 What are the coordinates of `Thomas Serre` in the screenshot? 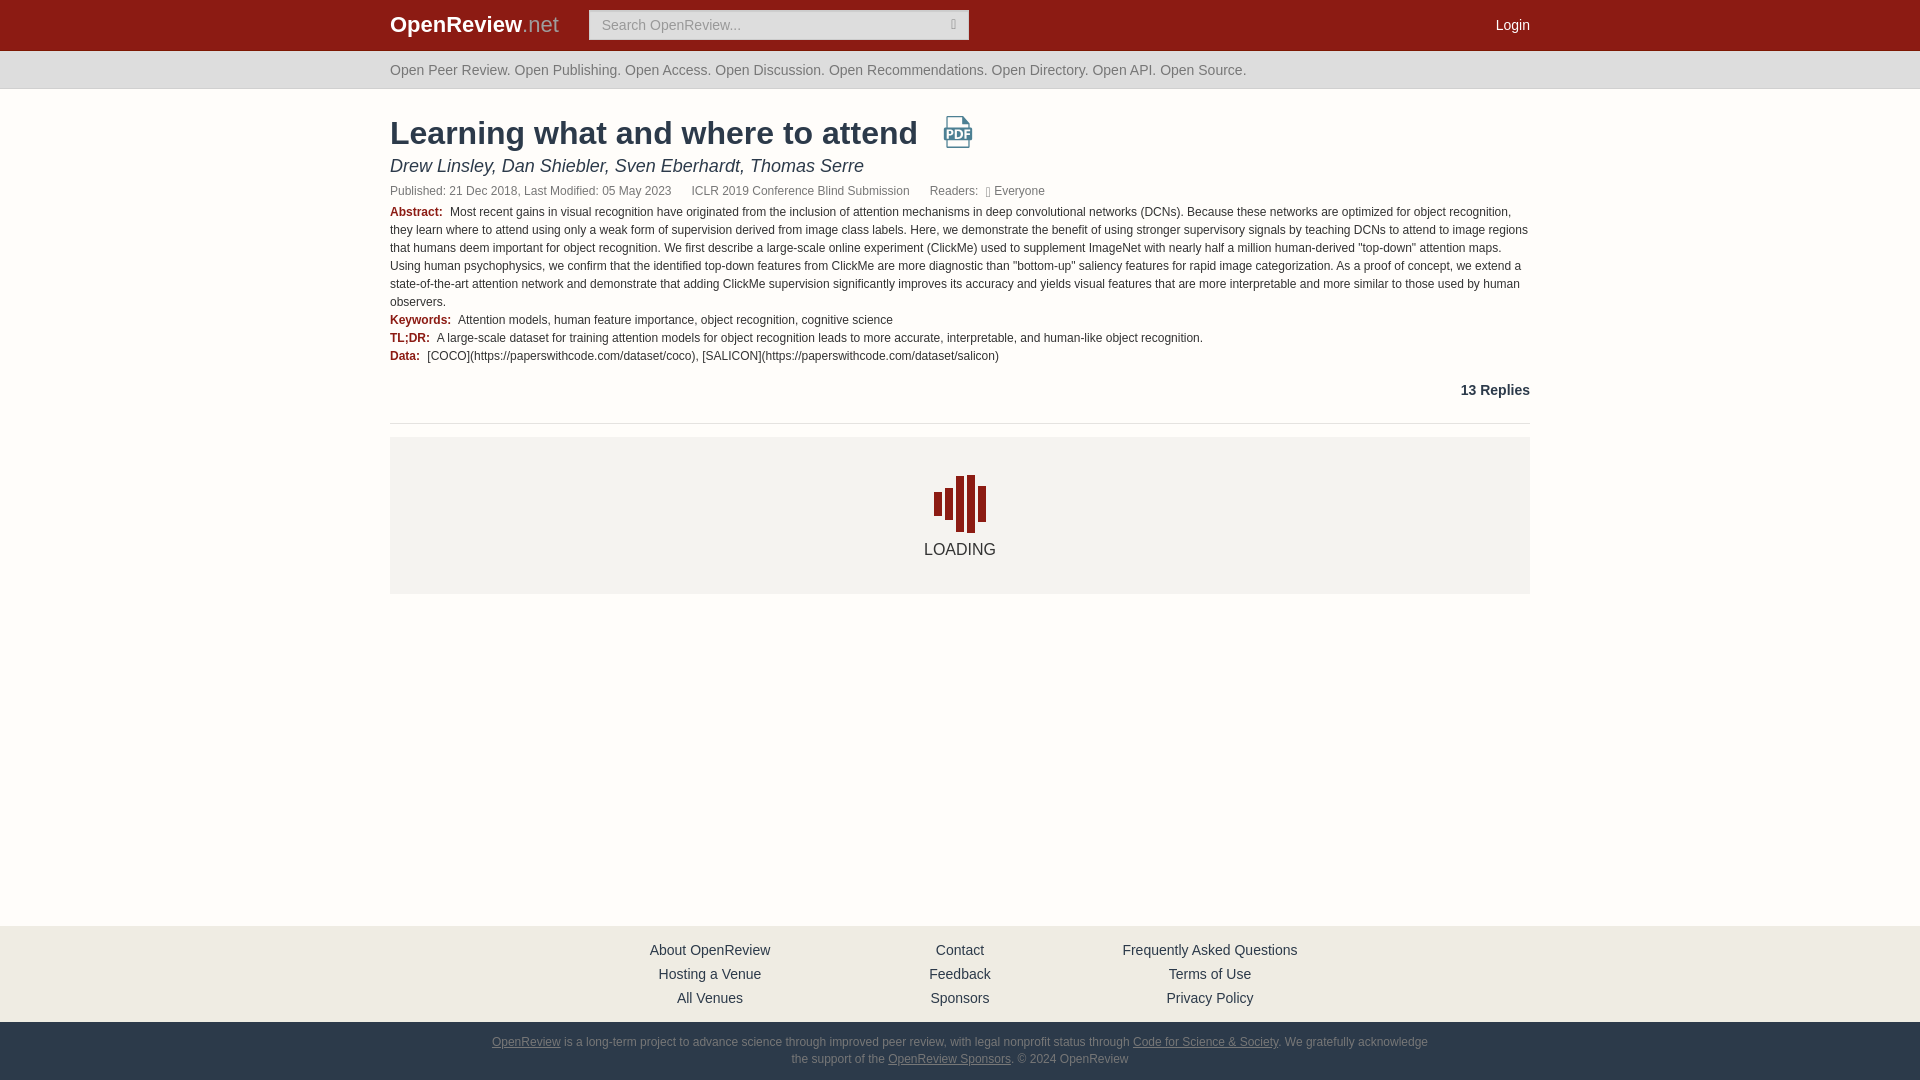 It's located at (807, 166).